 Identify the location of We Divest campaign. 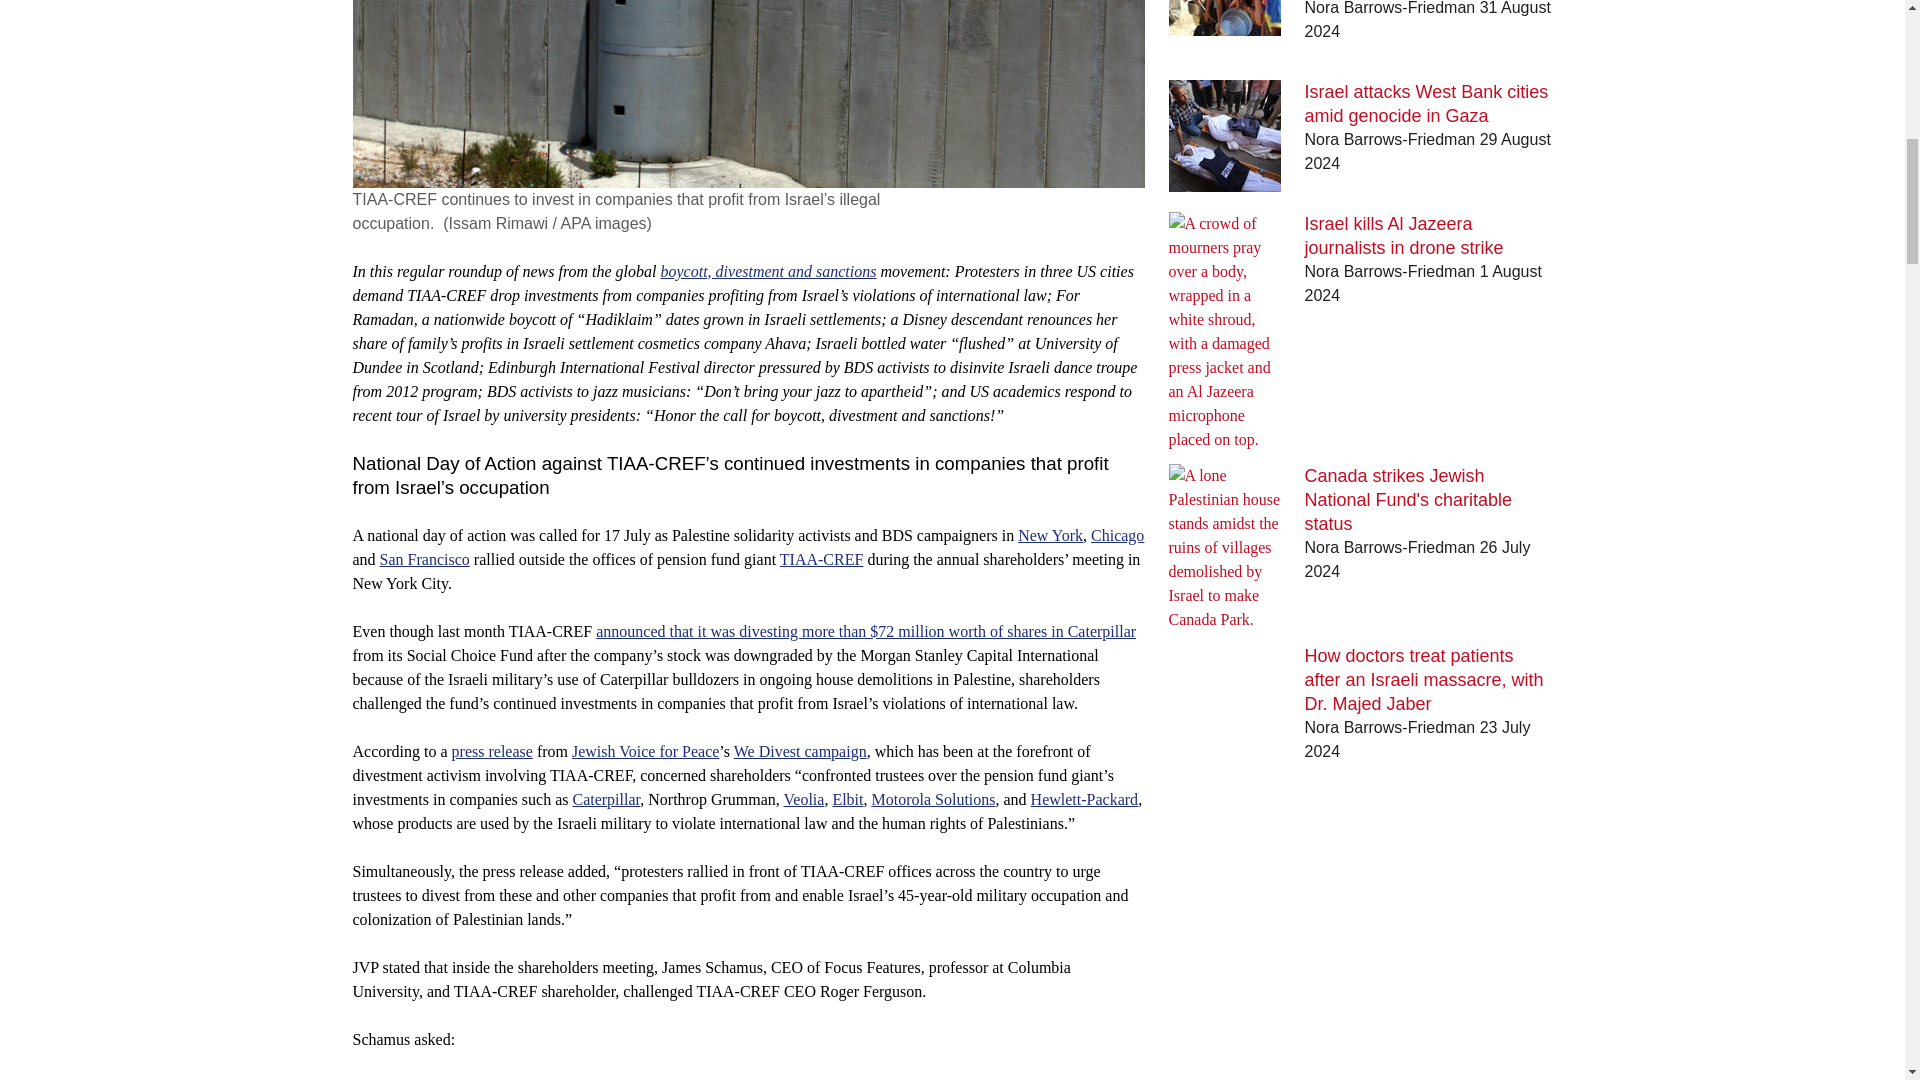
(800, 752).